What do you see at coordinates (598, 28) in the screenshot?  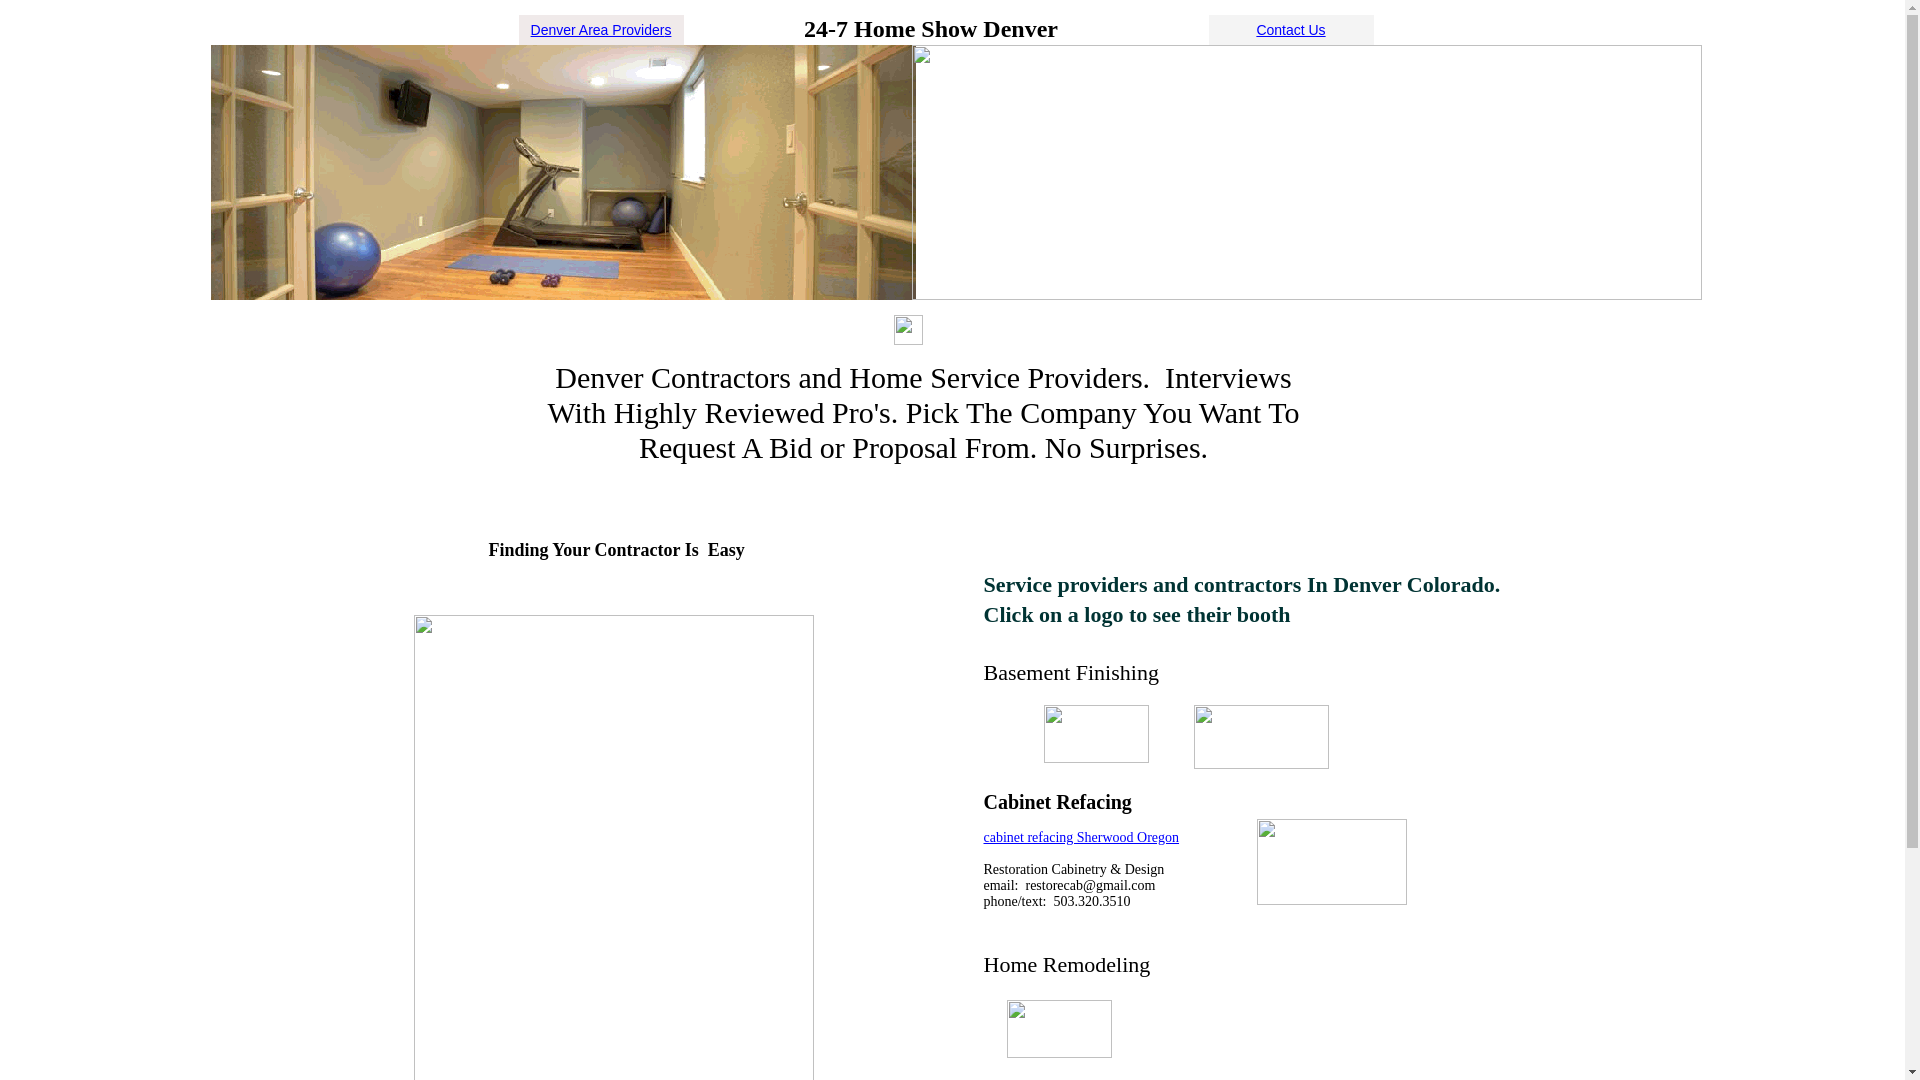 I see `Denver Area Provider` at bounding box center [598, 28].